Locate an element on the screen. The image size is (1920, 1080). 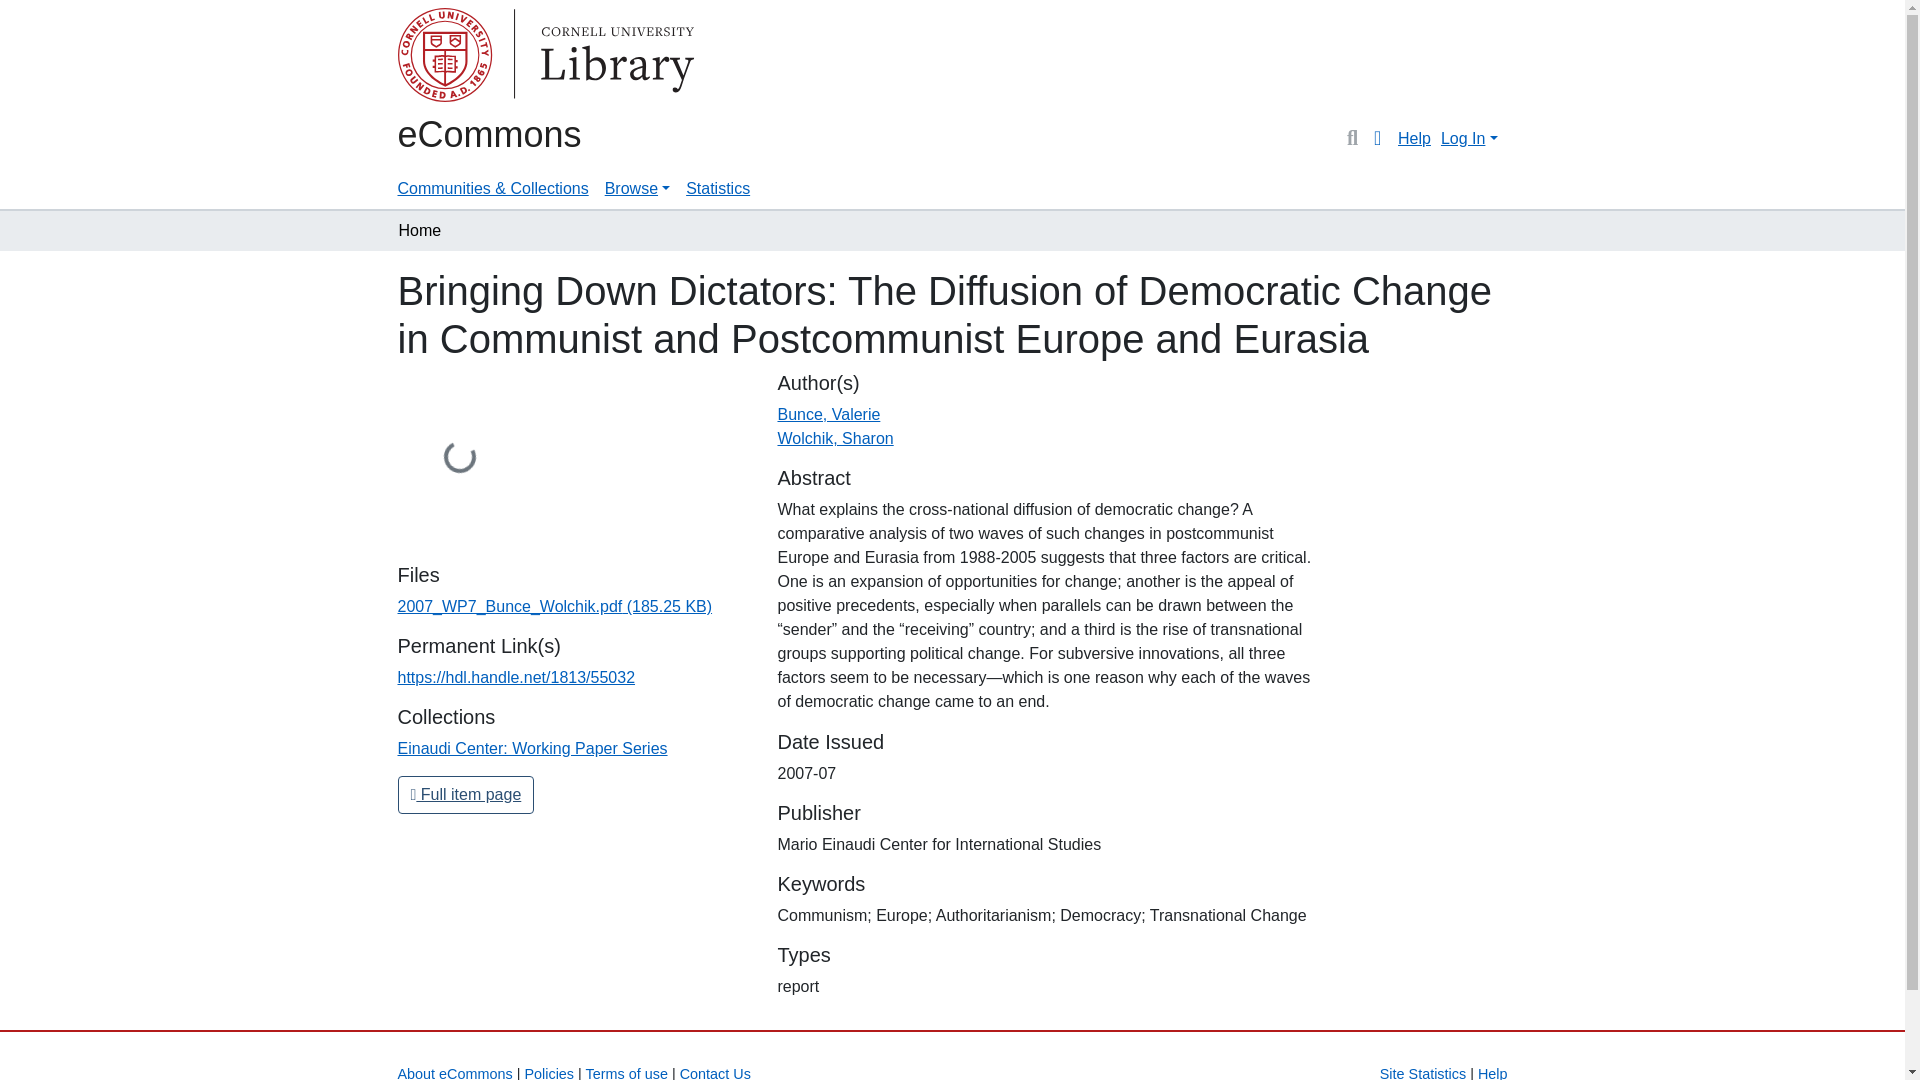
Contact Us is located at coordinates (714, 1072).